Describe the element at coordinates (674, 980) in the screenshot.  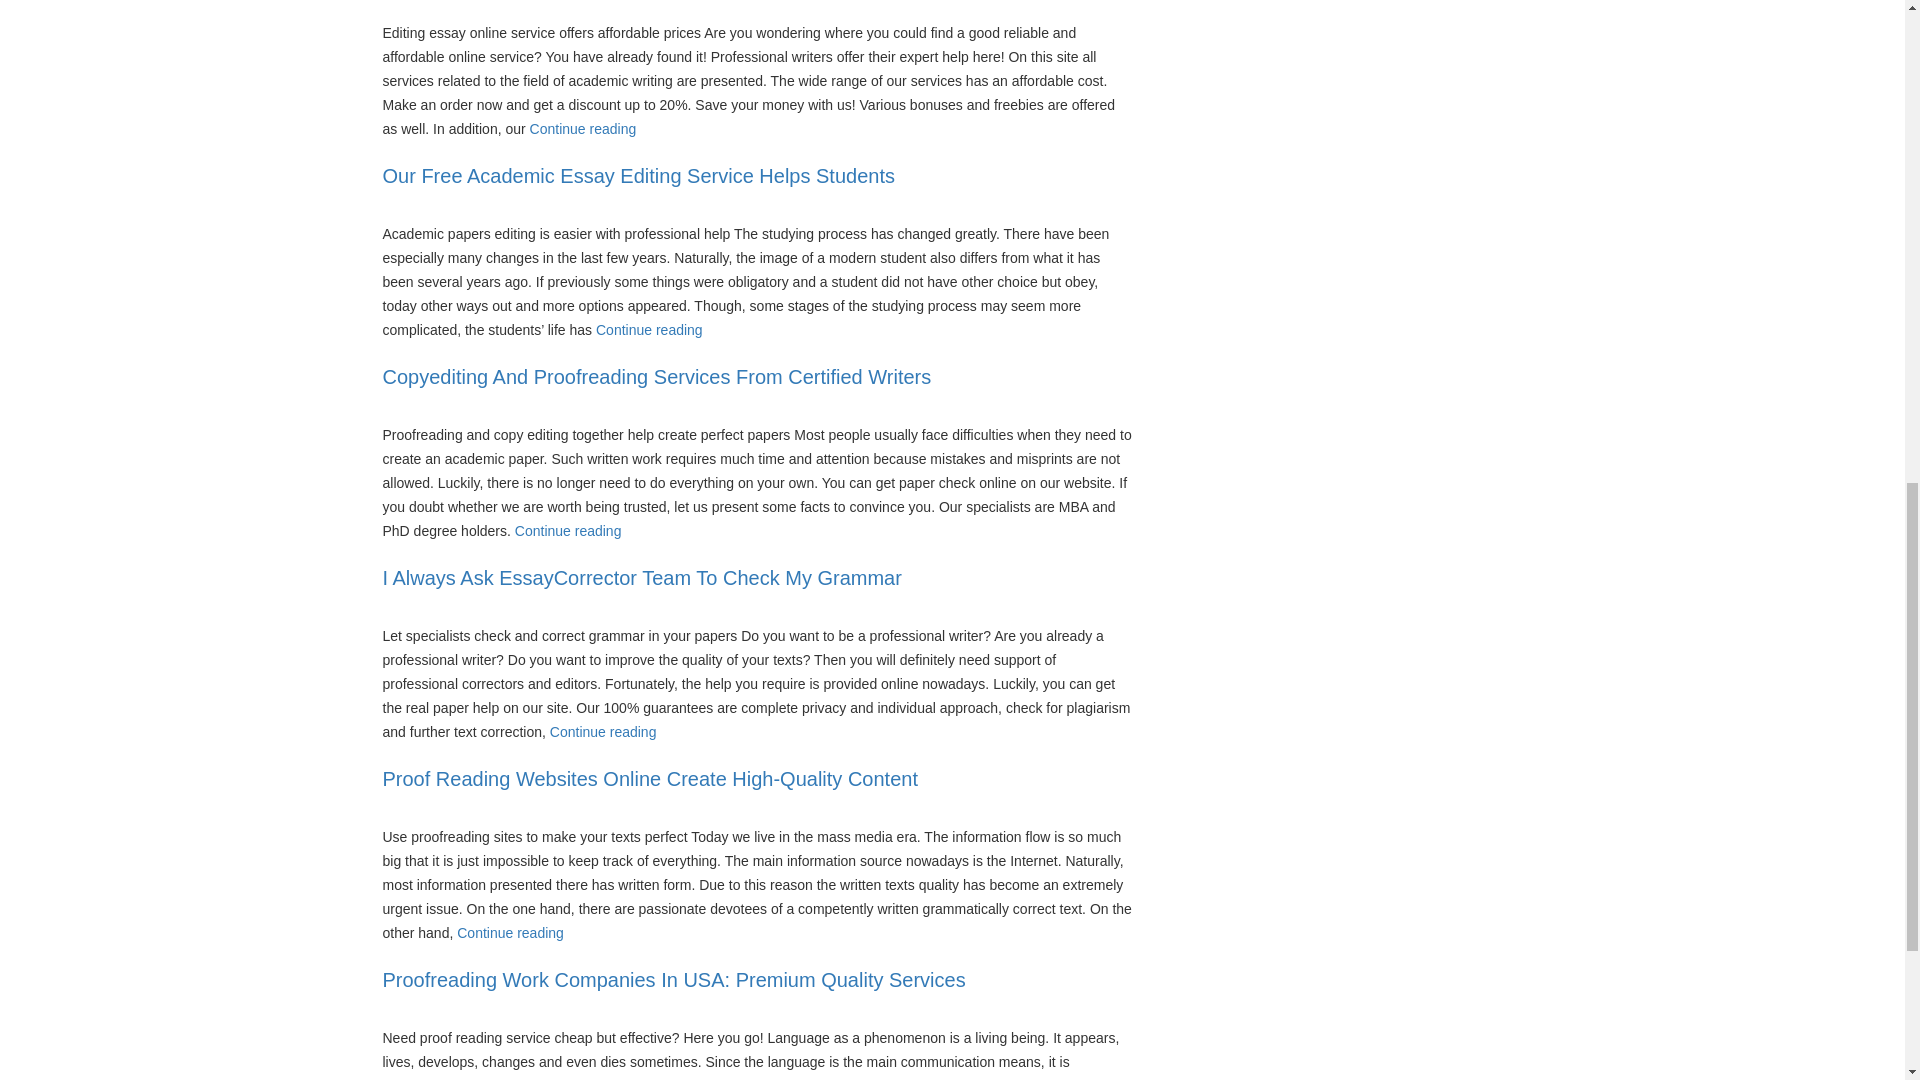
I see `Proofreading Work Companies In USA: Premium Quality Services` at that location.